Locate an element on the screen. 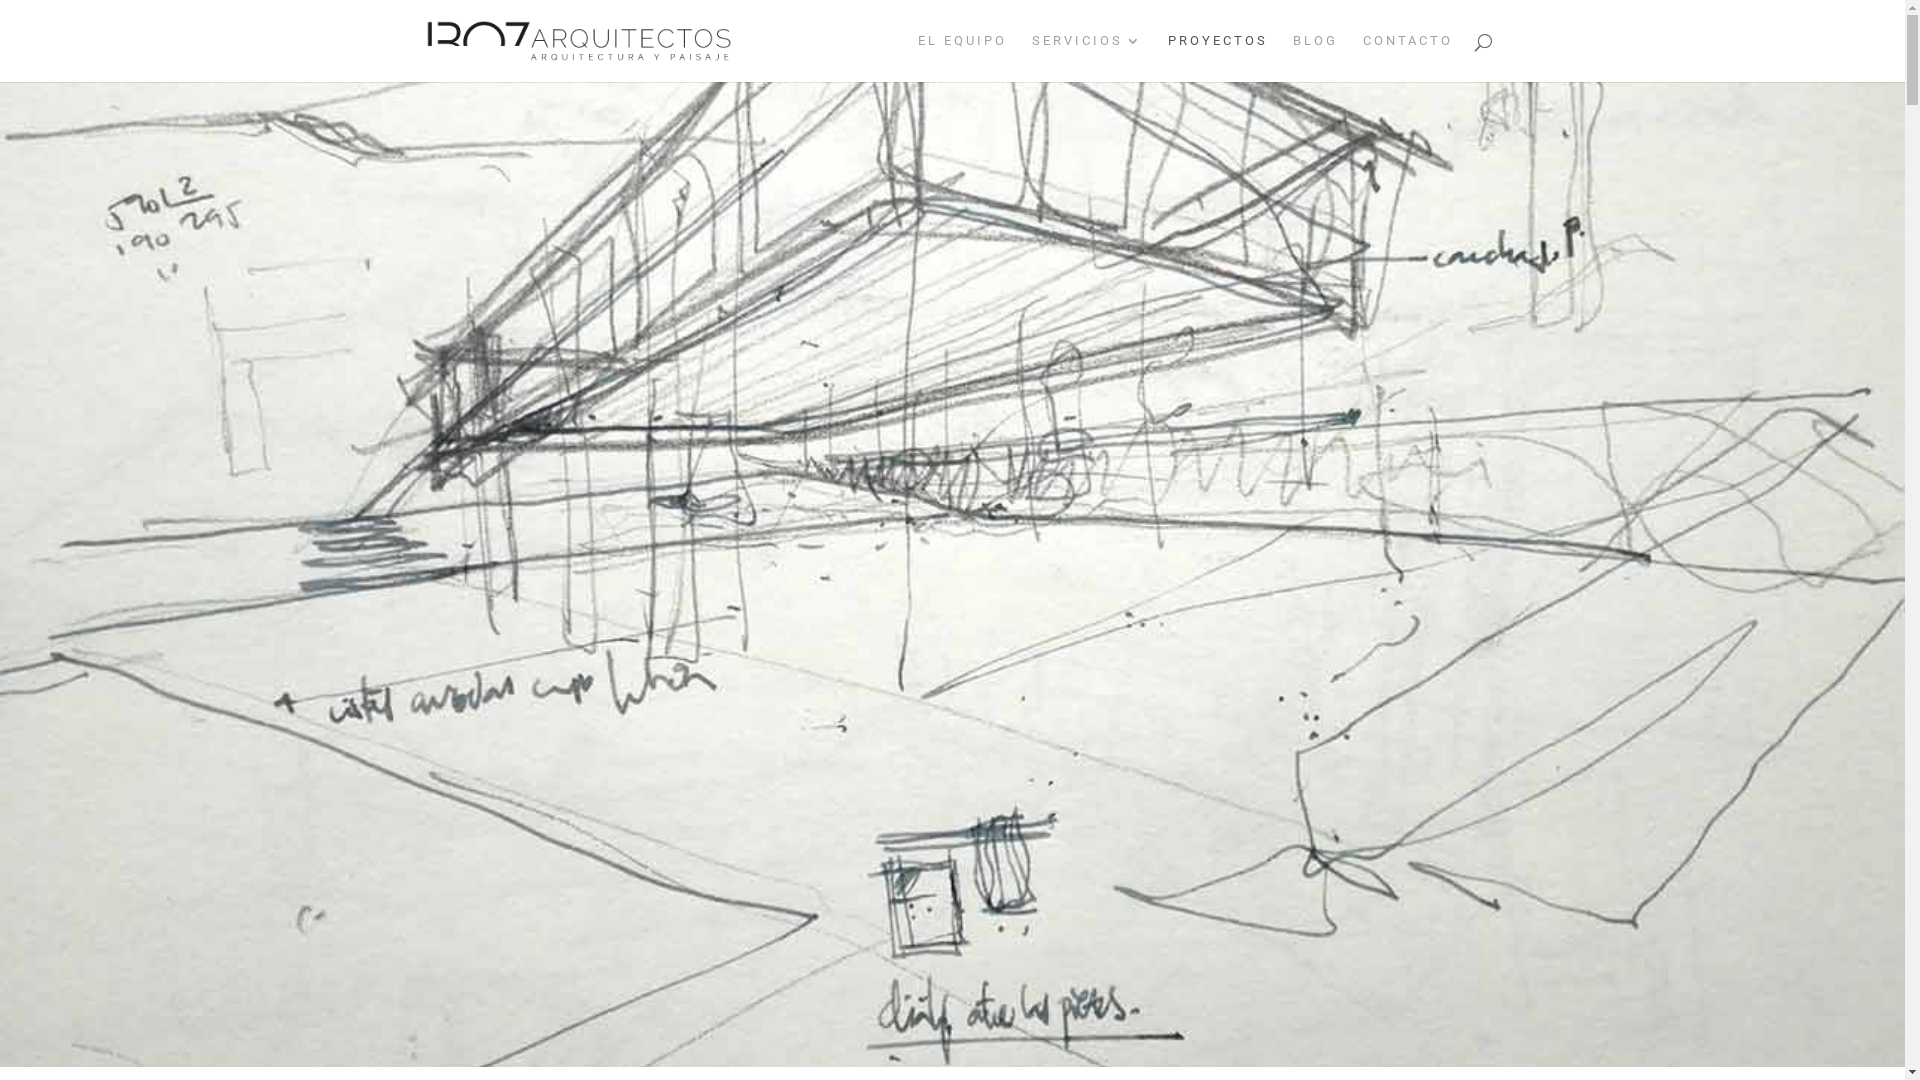  CONTACTO is located at coordinates (1407, 58).